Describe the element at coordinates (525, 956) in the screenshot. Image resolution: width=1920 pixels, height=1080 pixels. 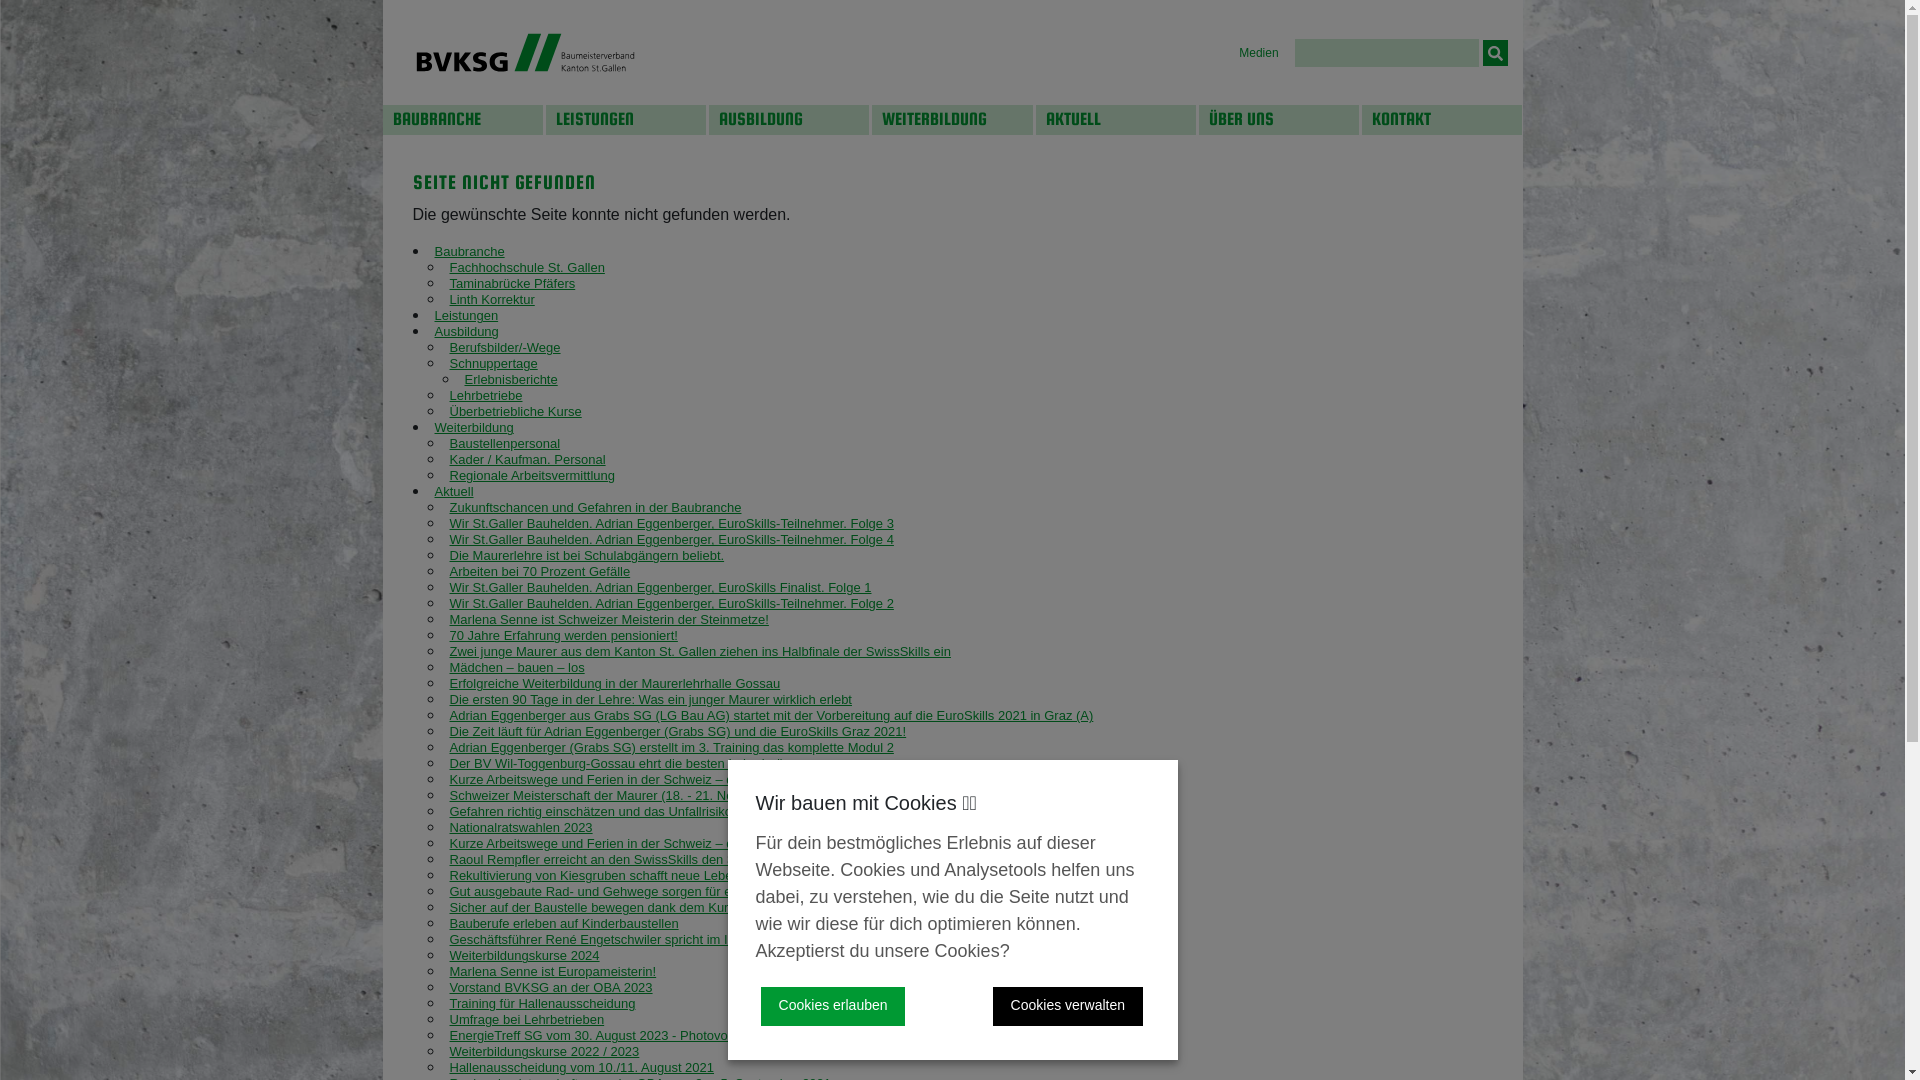
I see `Weiterbildungskurse 2024` at that location.